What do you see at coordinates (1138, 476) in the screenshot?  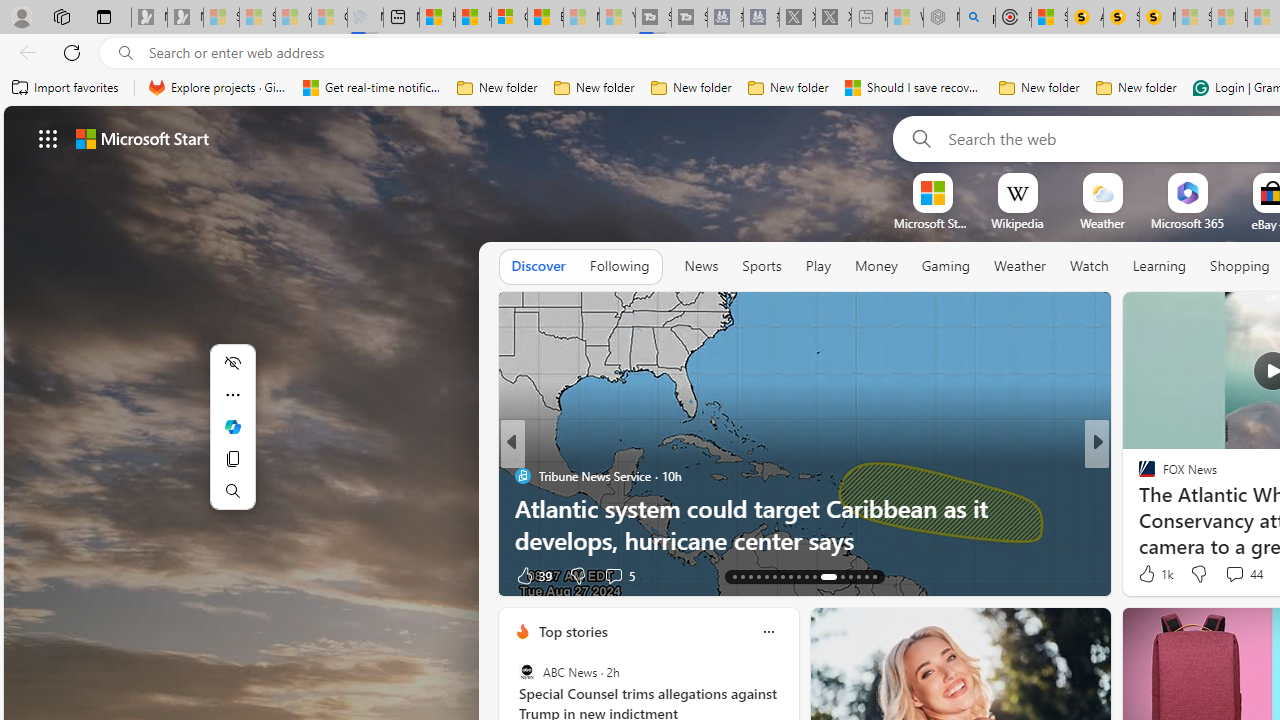 I see `The Weather Channel` at bounding box center [1138, 476].